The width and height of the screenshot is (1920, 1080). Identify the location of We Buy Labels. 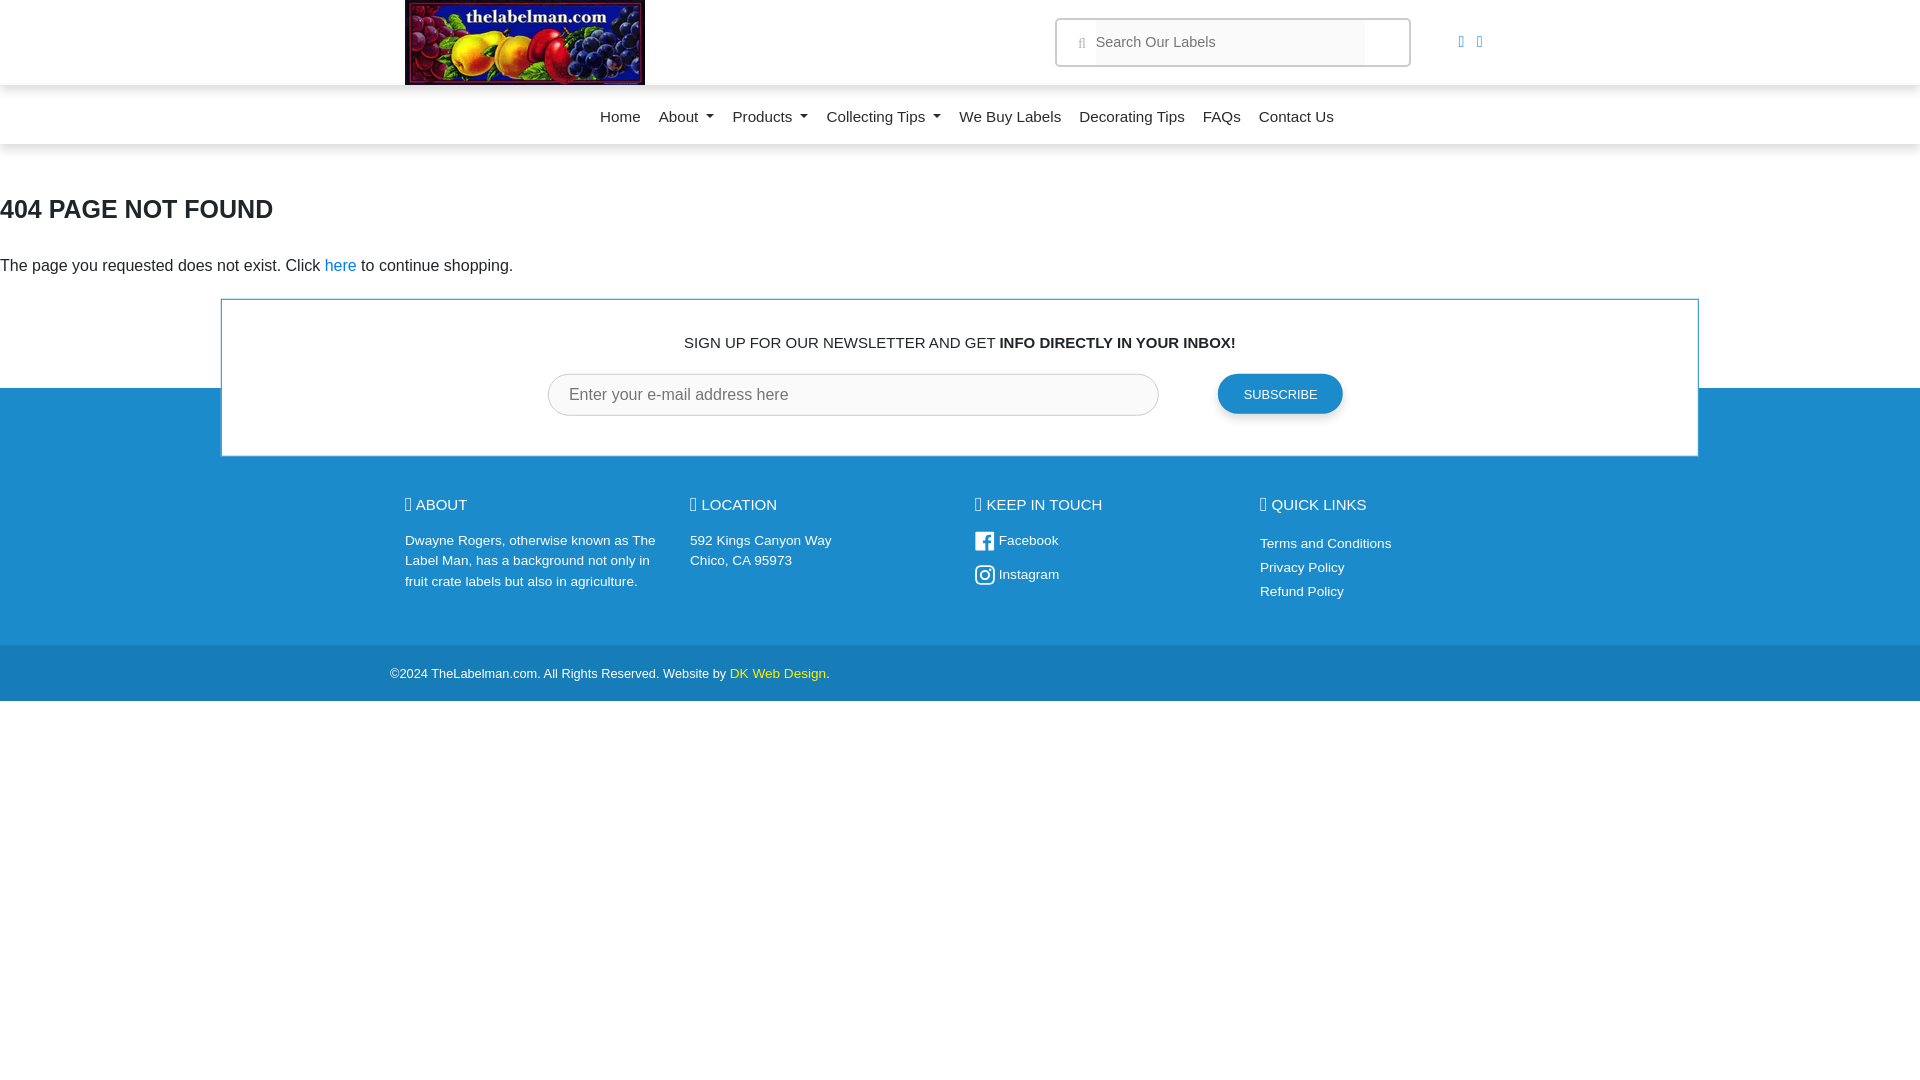
(1010, 122).